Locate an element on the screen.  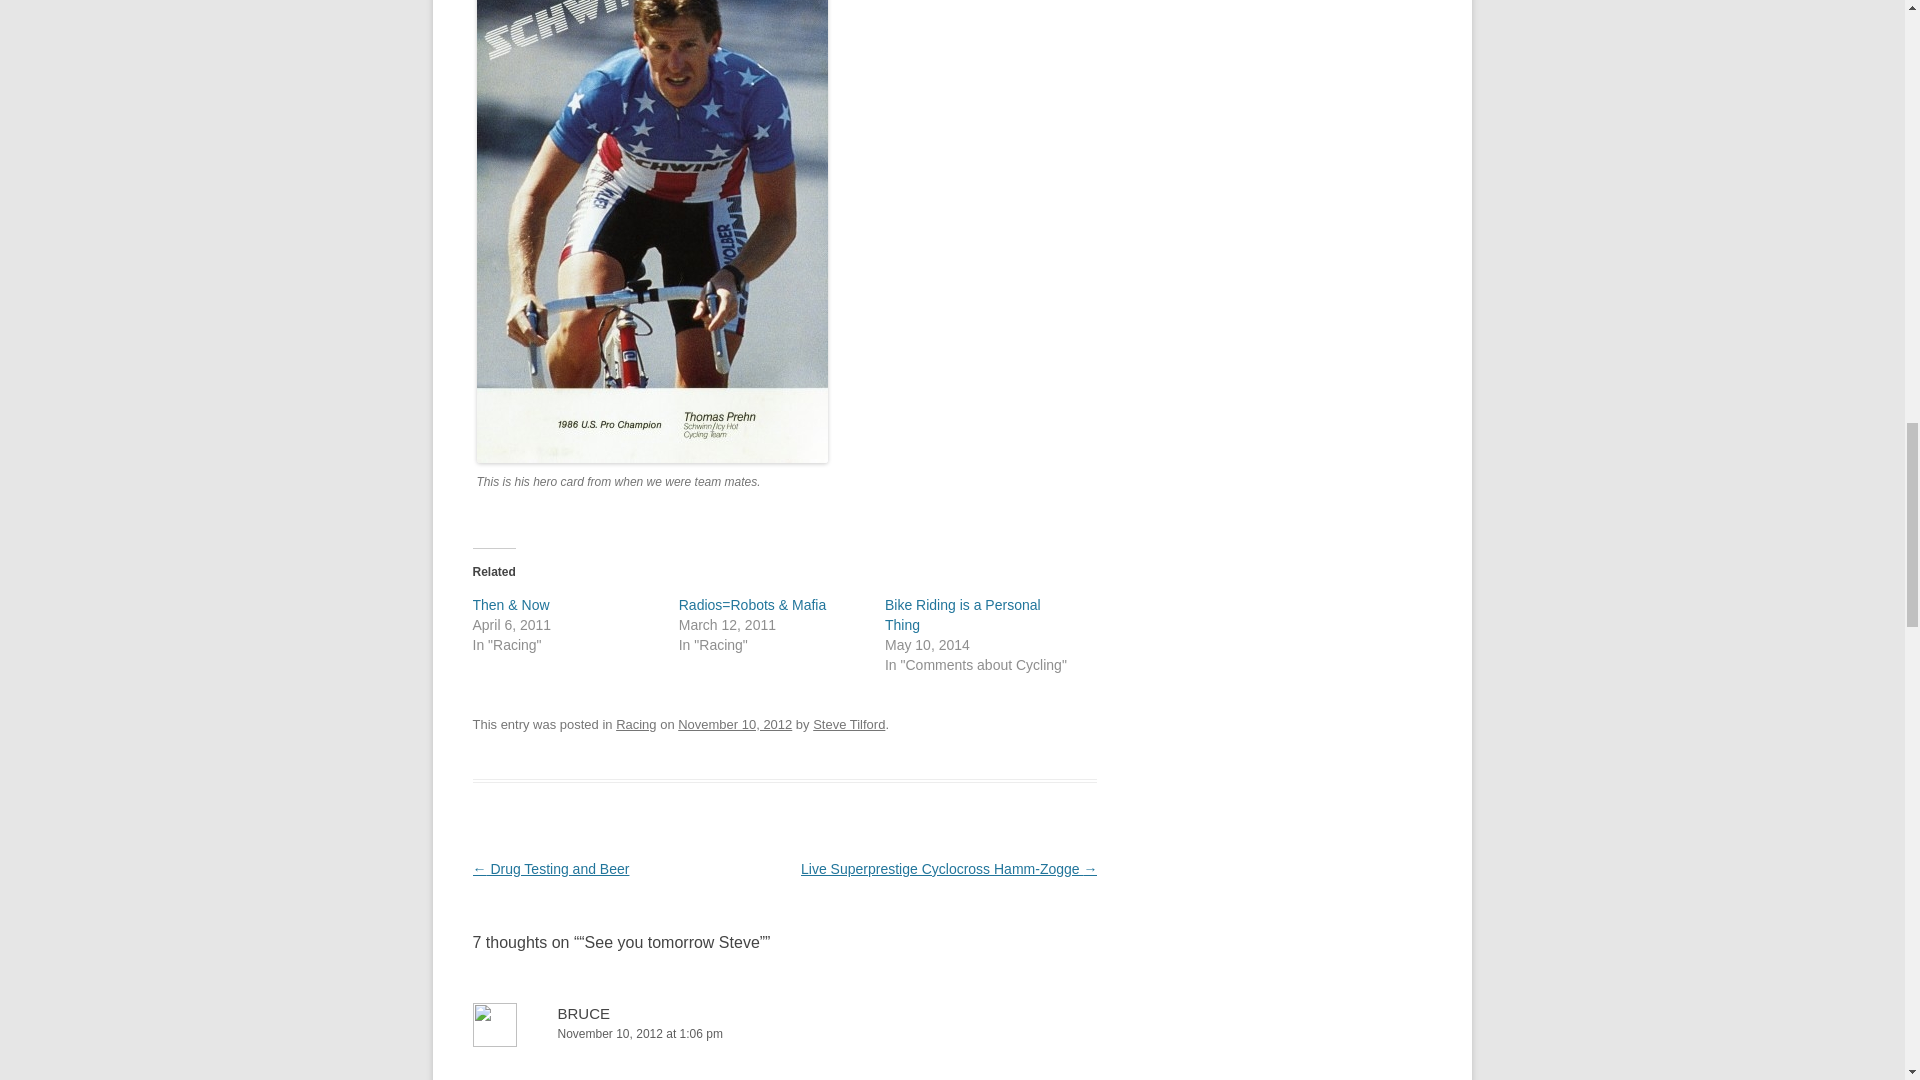
Racing is located at coordinates (636, 724).